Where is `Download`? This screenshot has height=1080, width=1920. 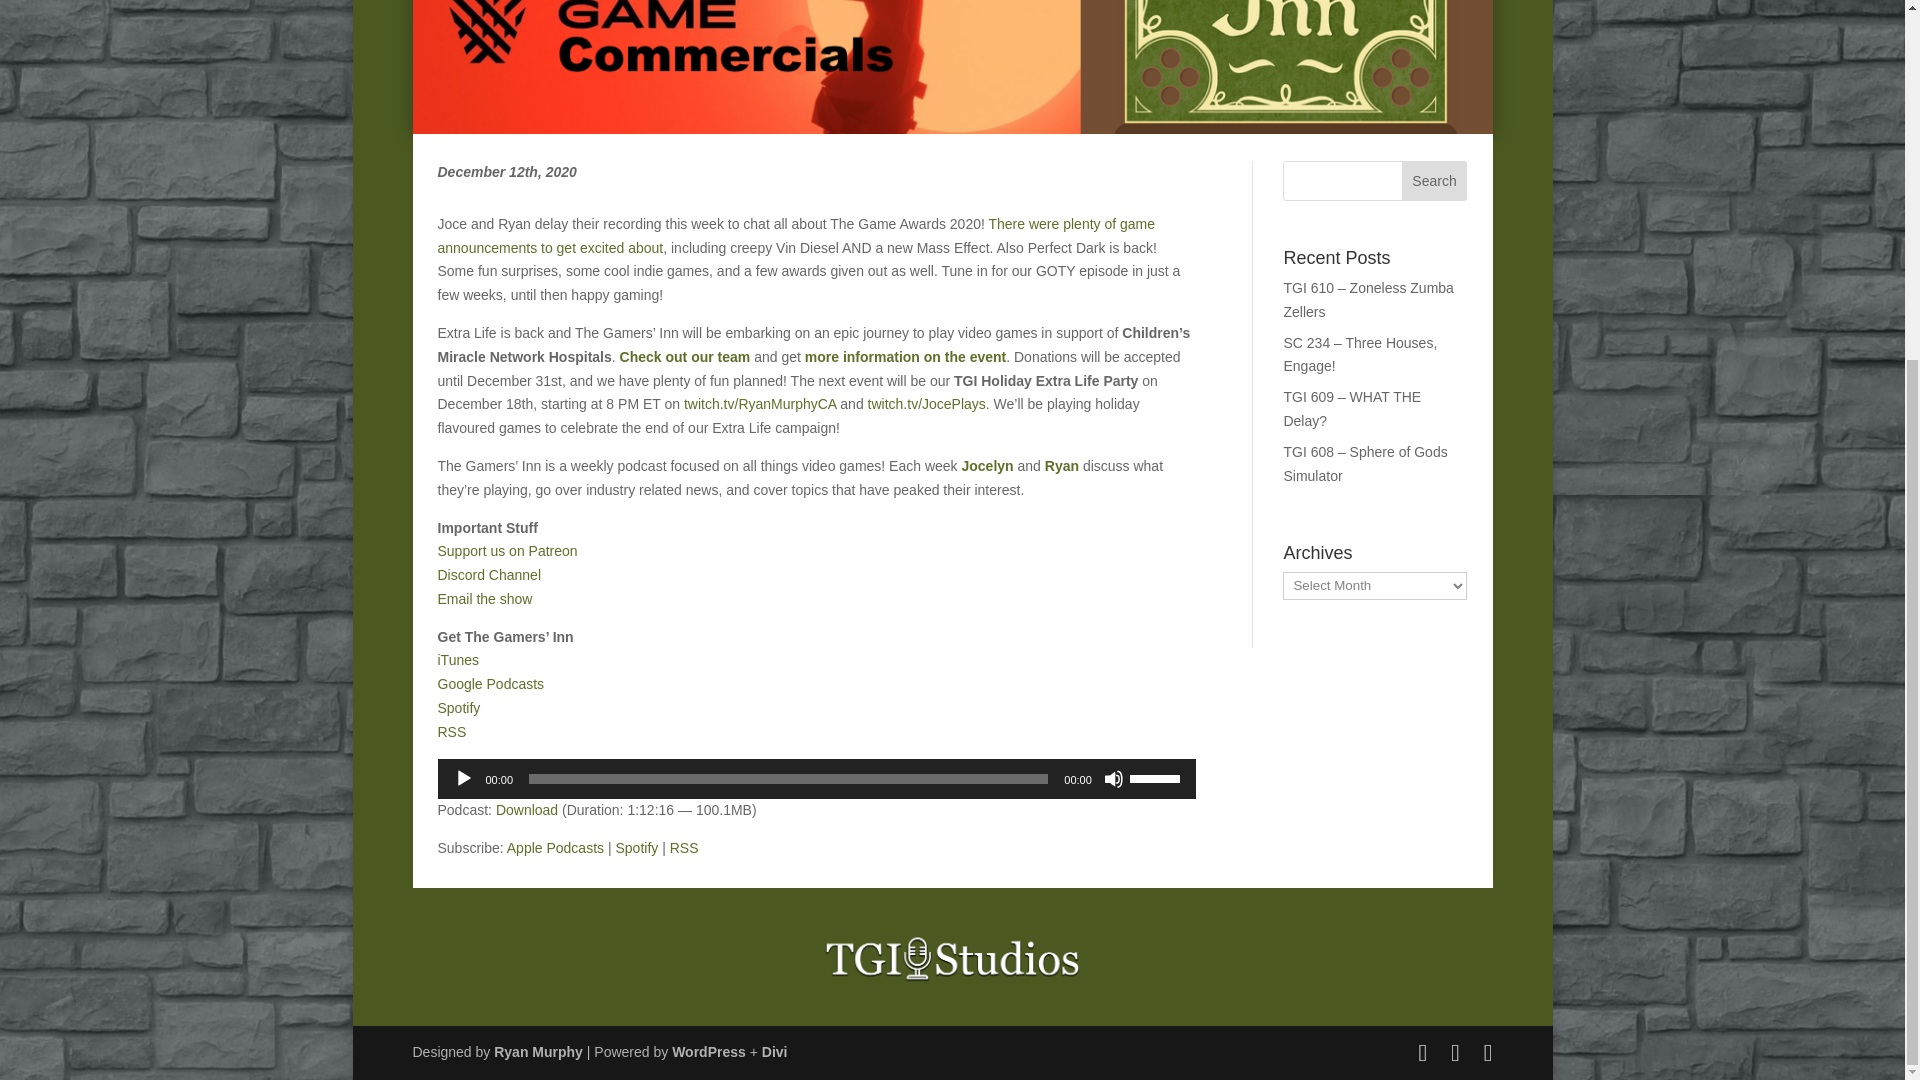
Download is located at coordinates (526, 810).